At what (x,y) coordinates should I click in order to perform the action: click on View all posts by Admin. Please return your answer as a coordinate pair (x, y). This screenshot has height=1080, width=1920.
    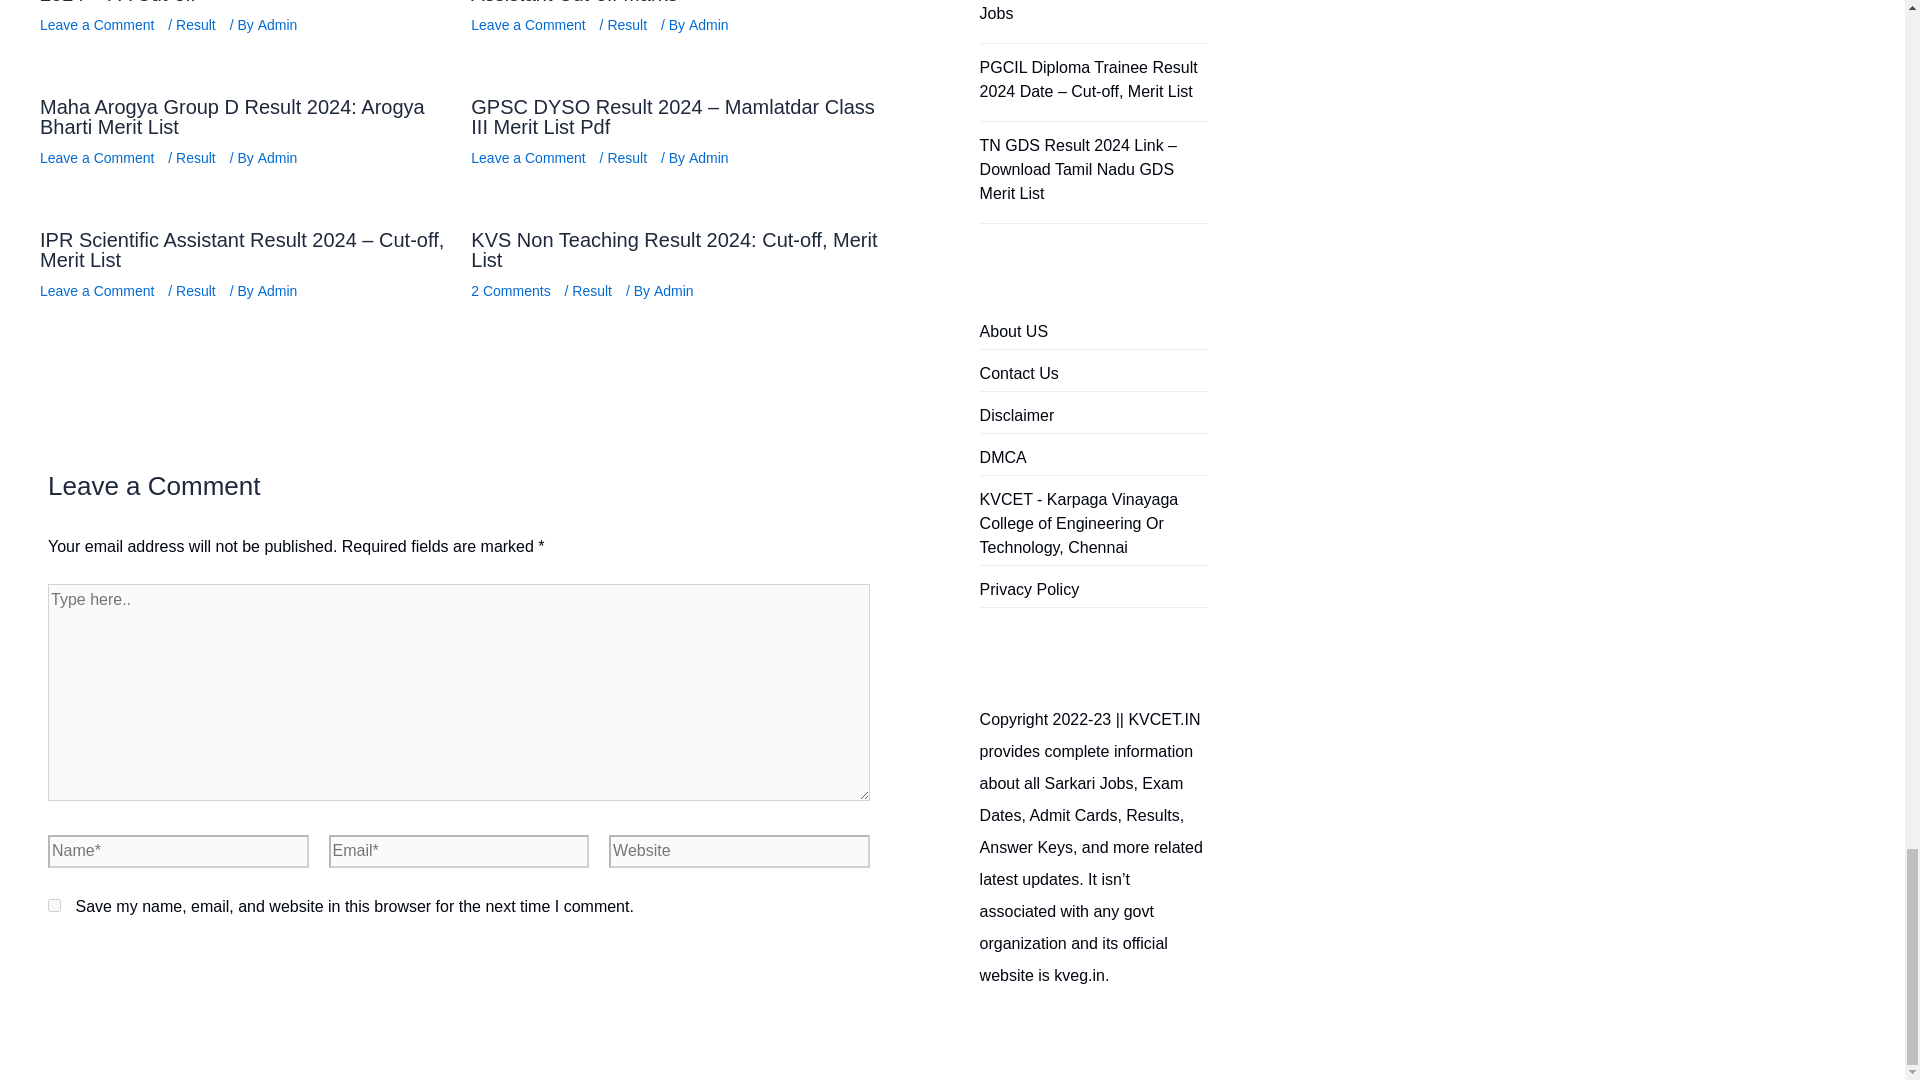
    Looking at the image, I should click on (676, 290).